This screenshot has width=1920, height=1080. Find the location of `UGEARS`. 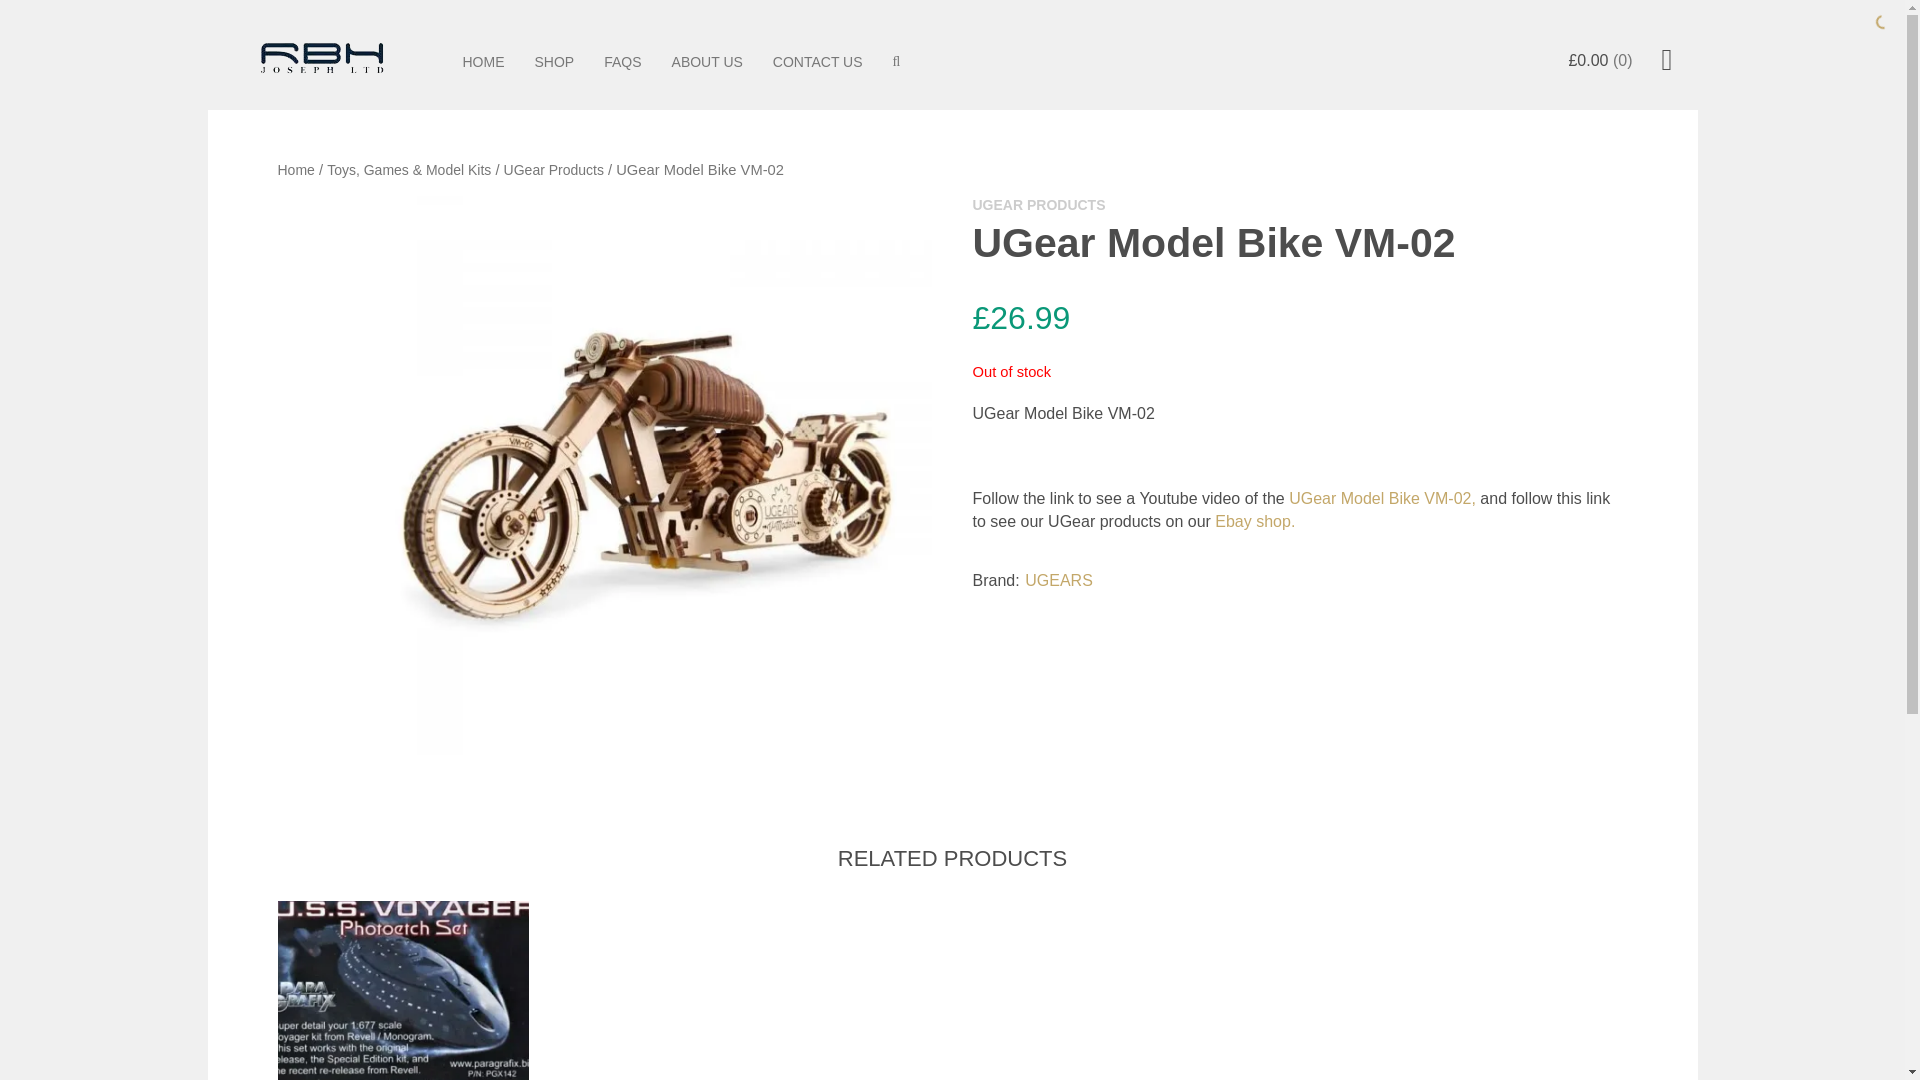

UGEARS is located at coordinates (1058, 581).